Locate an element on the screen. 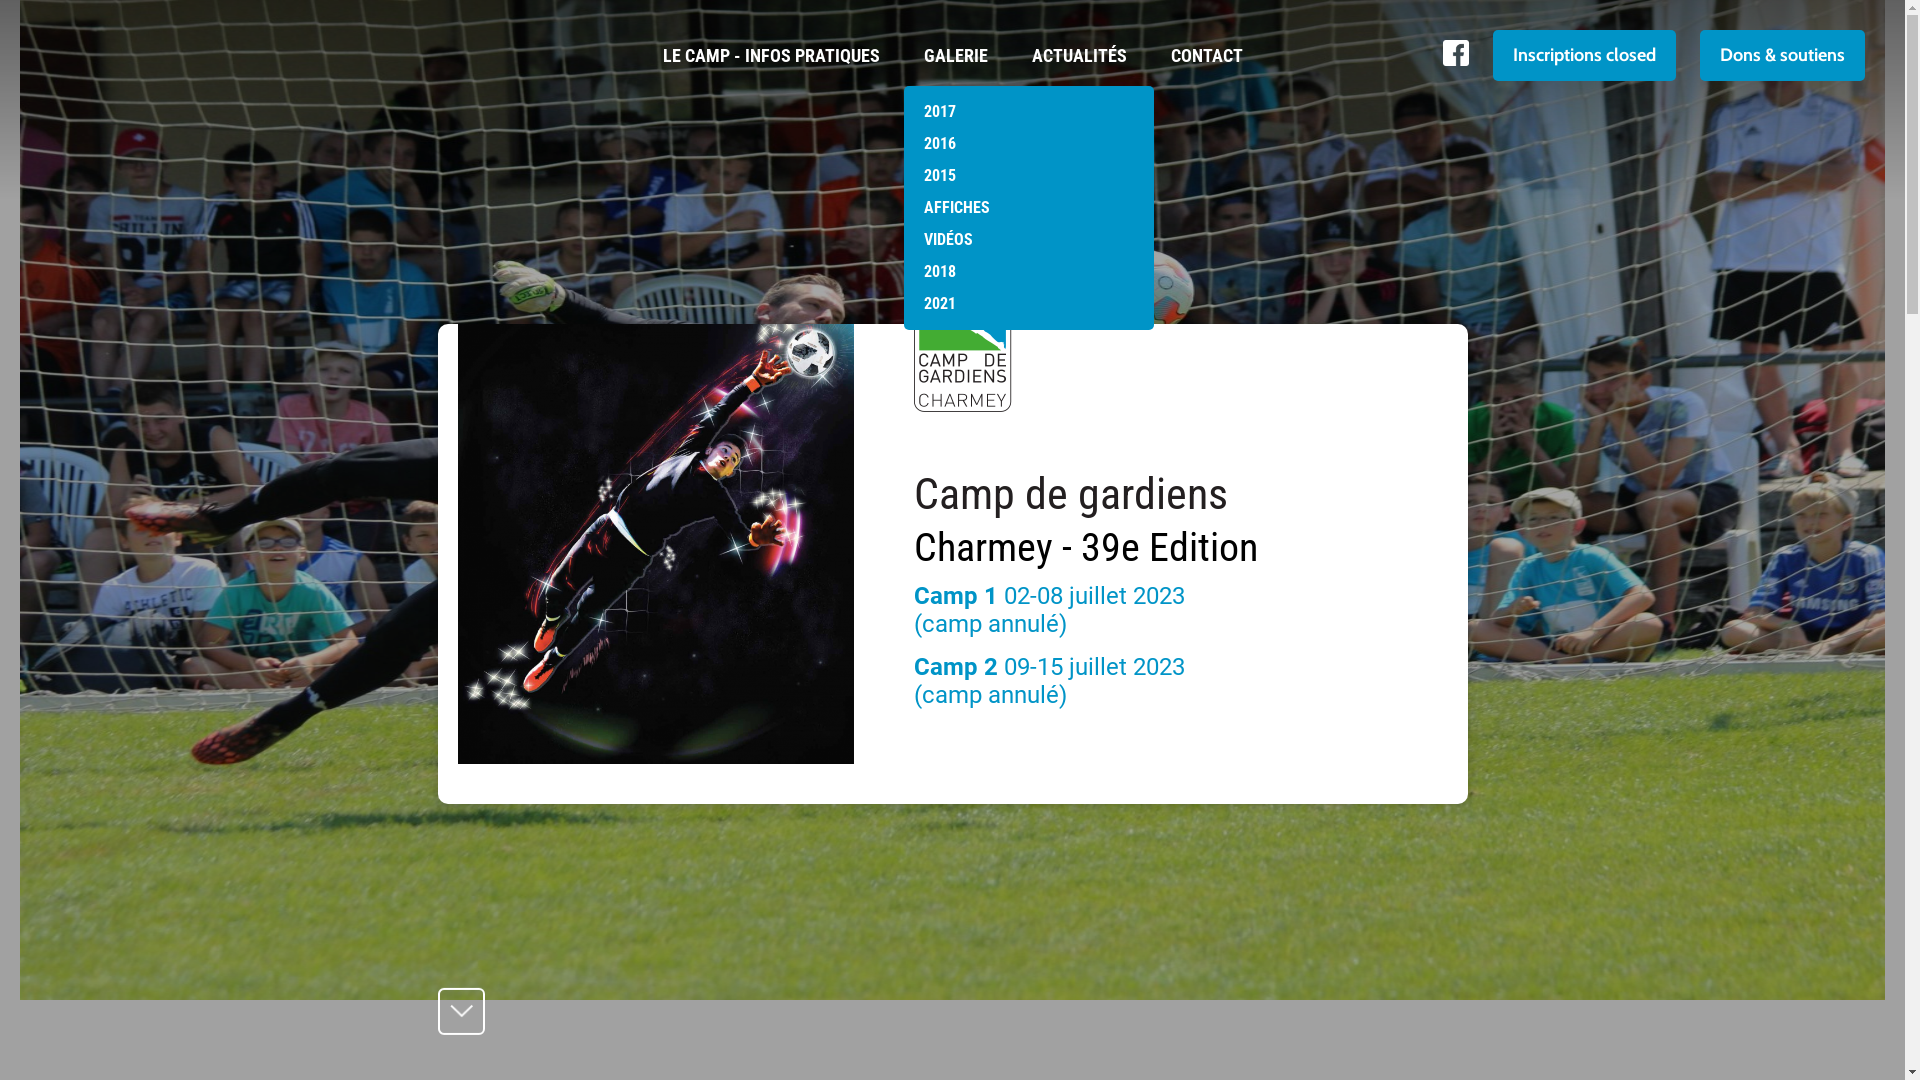 The image size is (1920, 1080). 2018 is located at coordinates (1029, 272).